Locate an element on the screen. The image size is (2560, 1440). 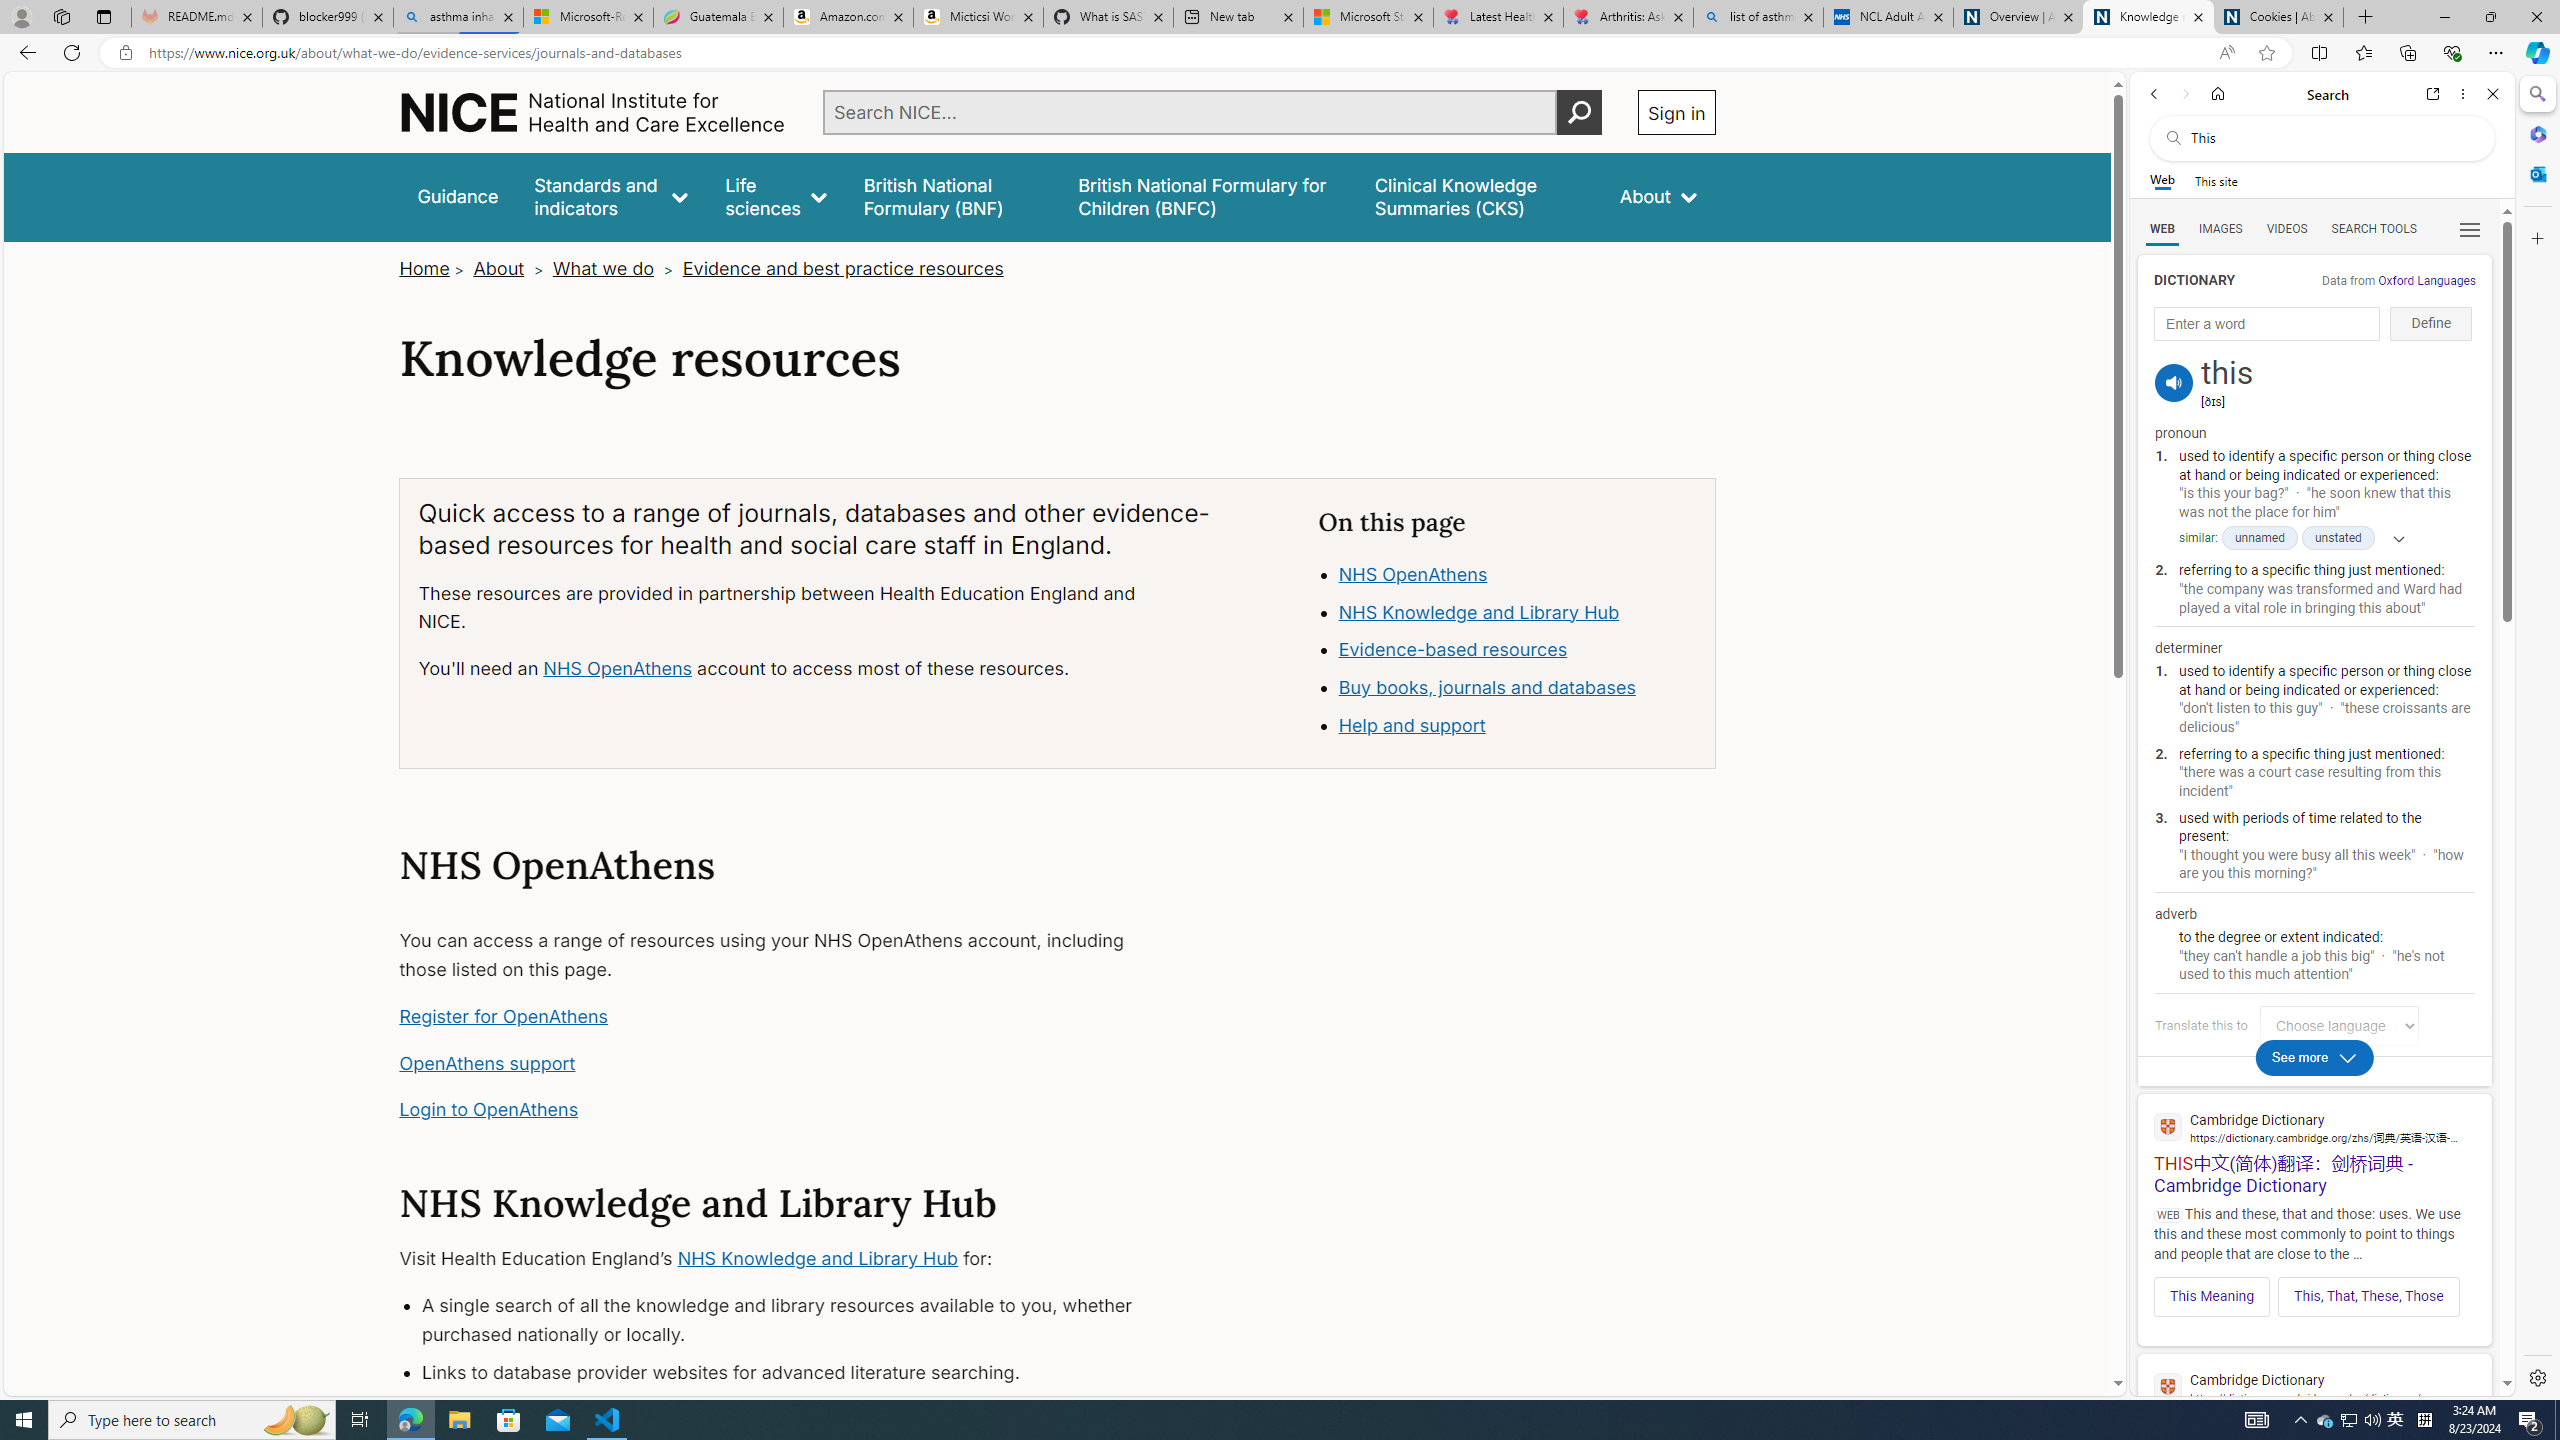
Translate this to Choose language is located at coordinates (2338, 1025).